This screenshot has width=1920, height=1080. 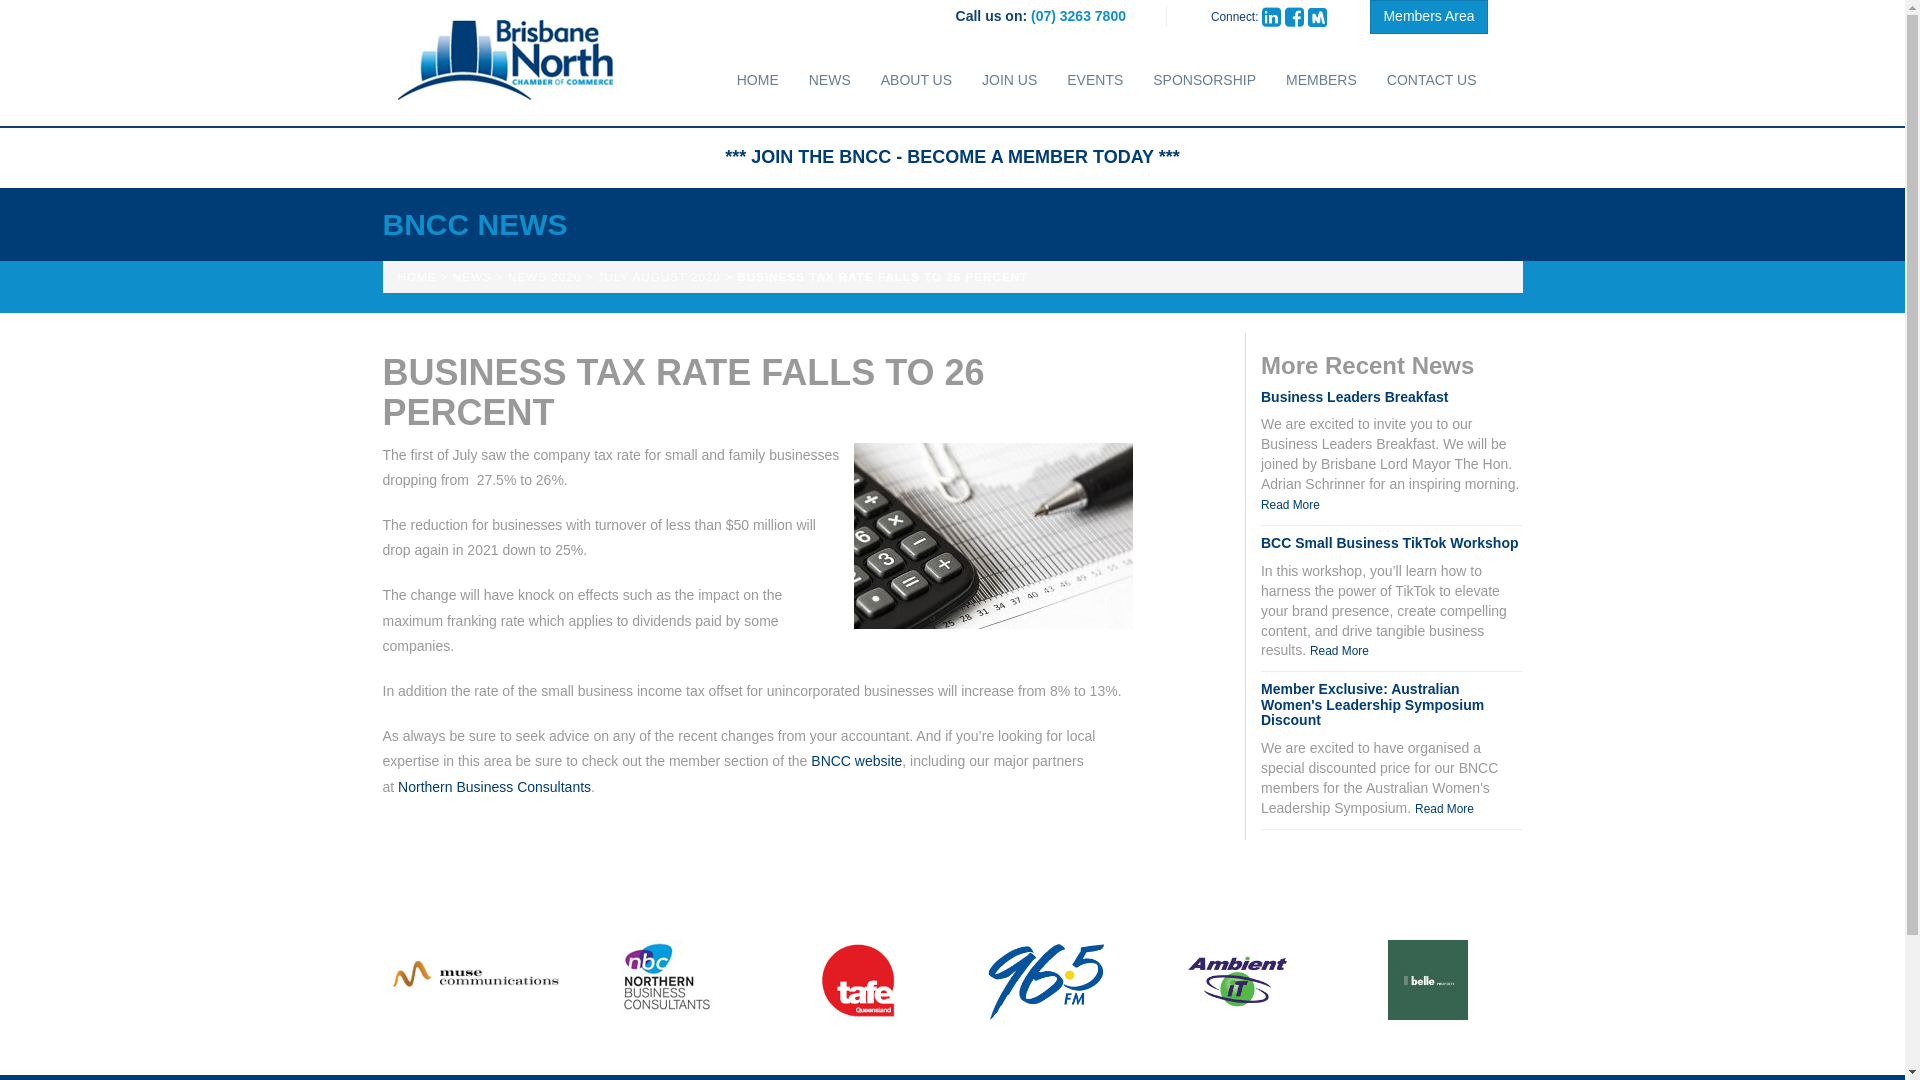 I want to click on Read More, so click(x=1290, y=504).